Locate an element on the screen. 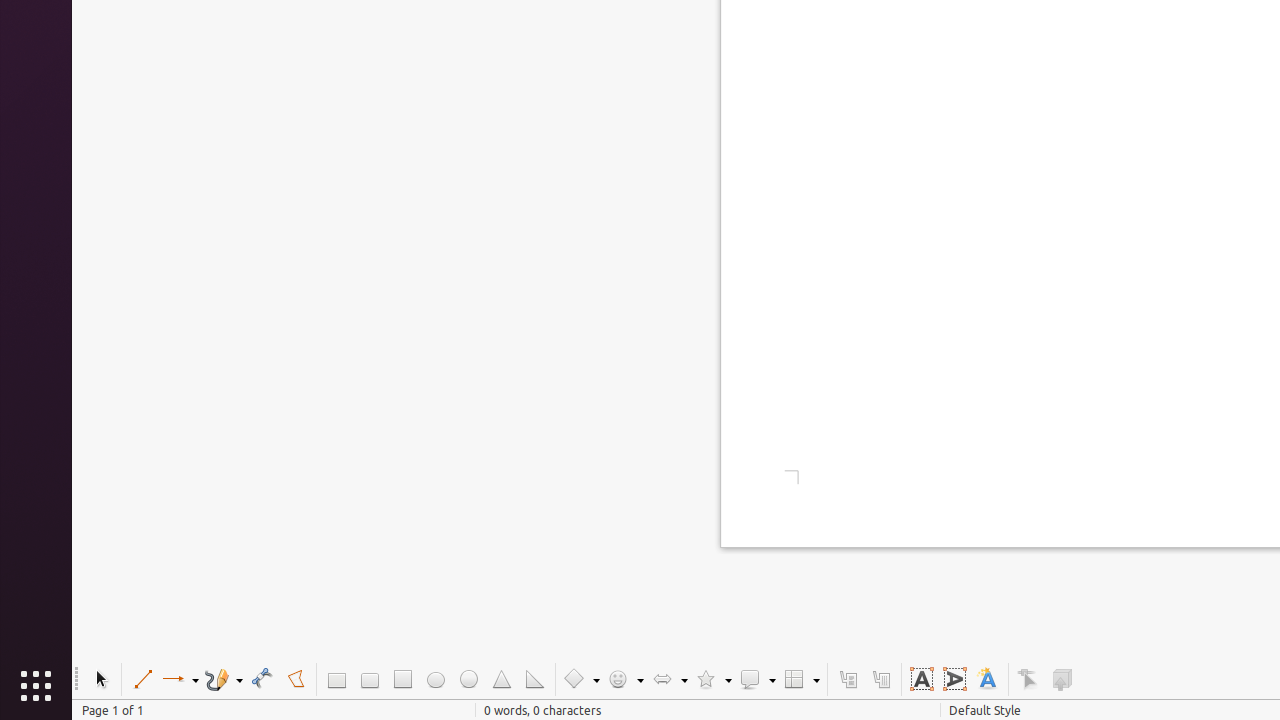 The height and width of the screenshot is (720, 1280). Basic Shapes is located at coordinates (581, 680).